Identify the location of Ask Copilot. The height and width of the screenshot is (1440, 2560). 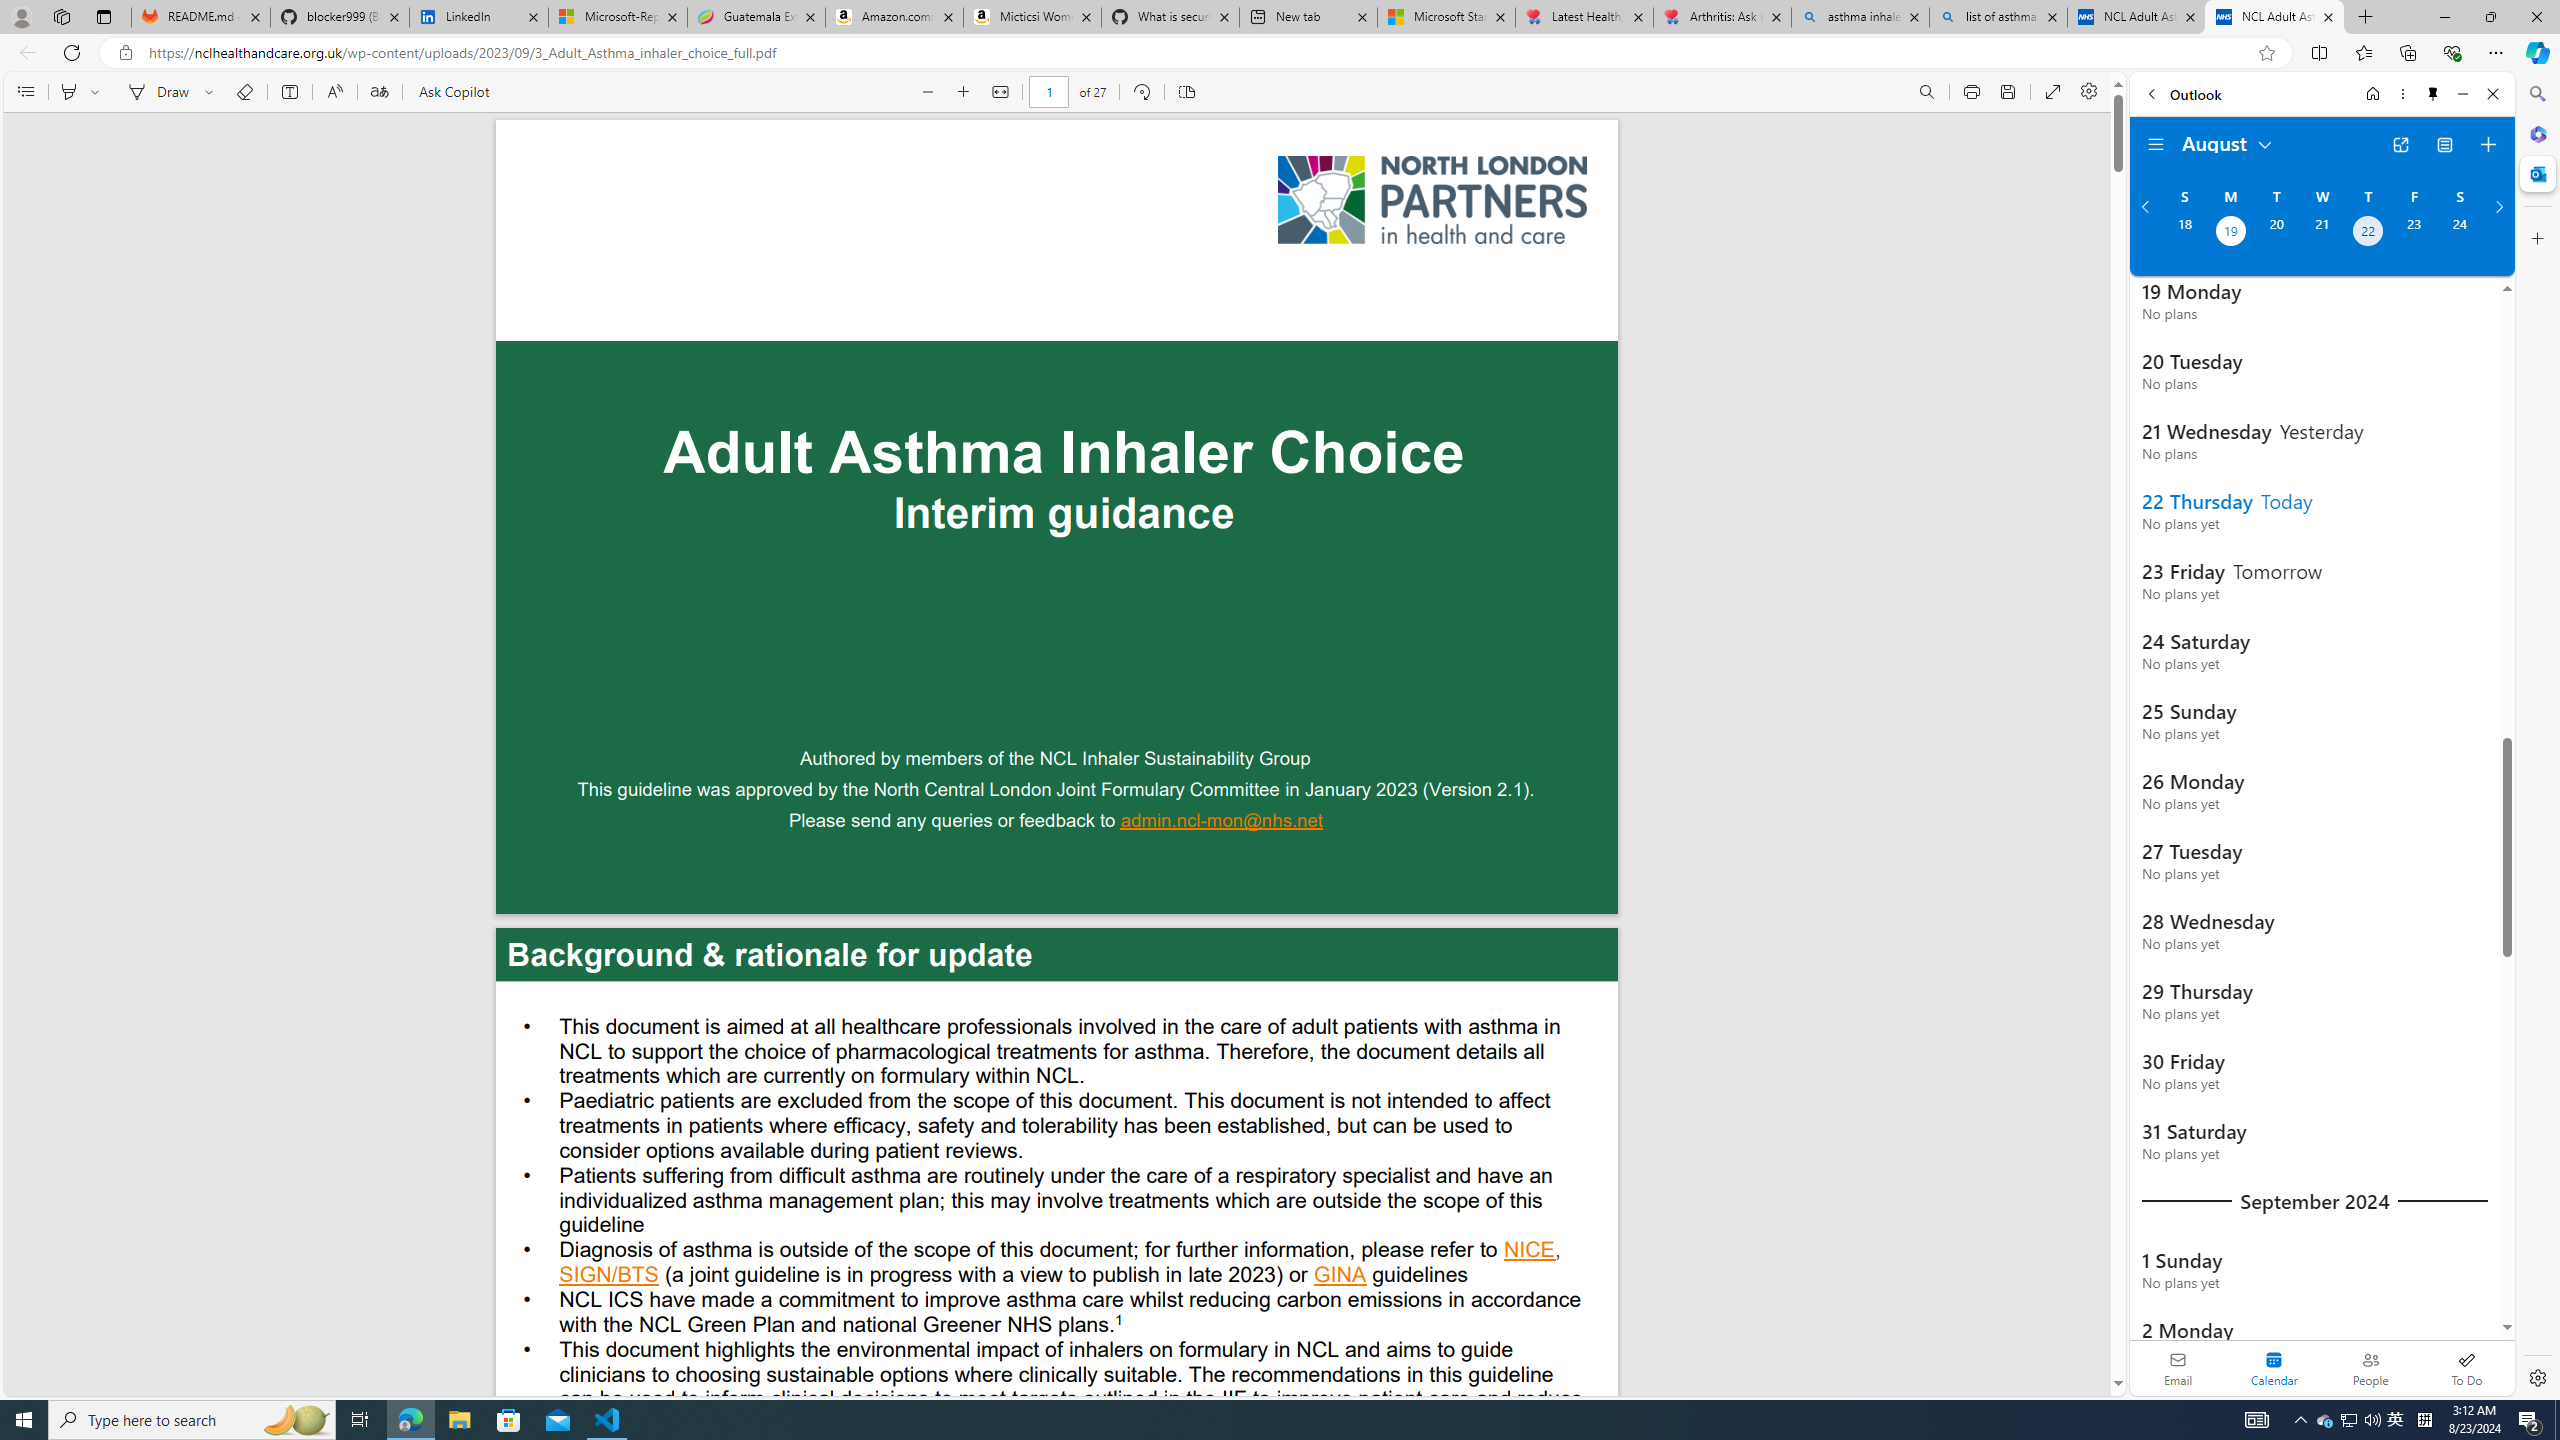
(453, 92).